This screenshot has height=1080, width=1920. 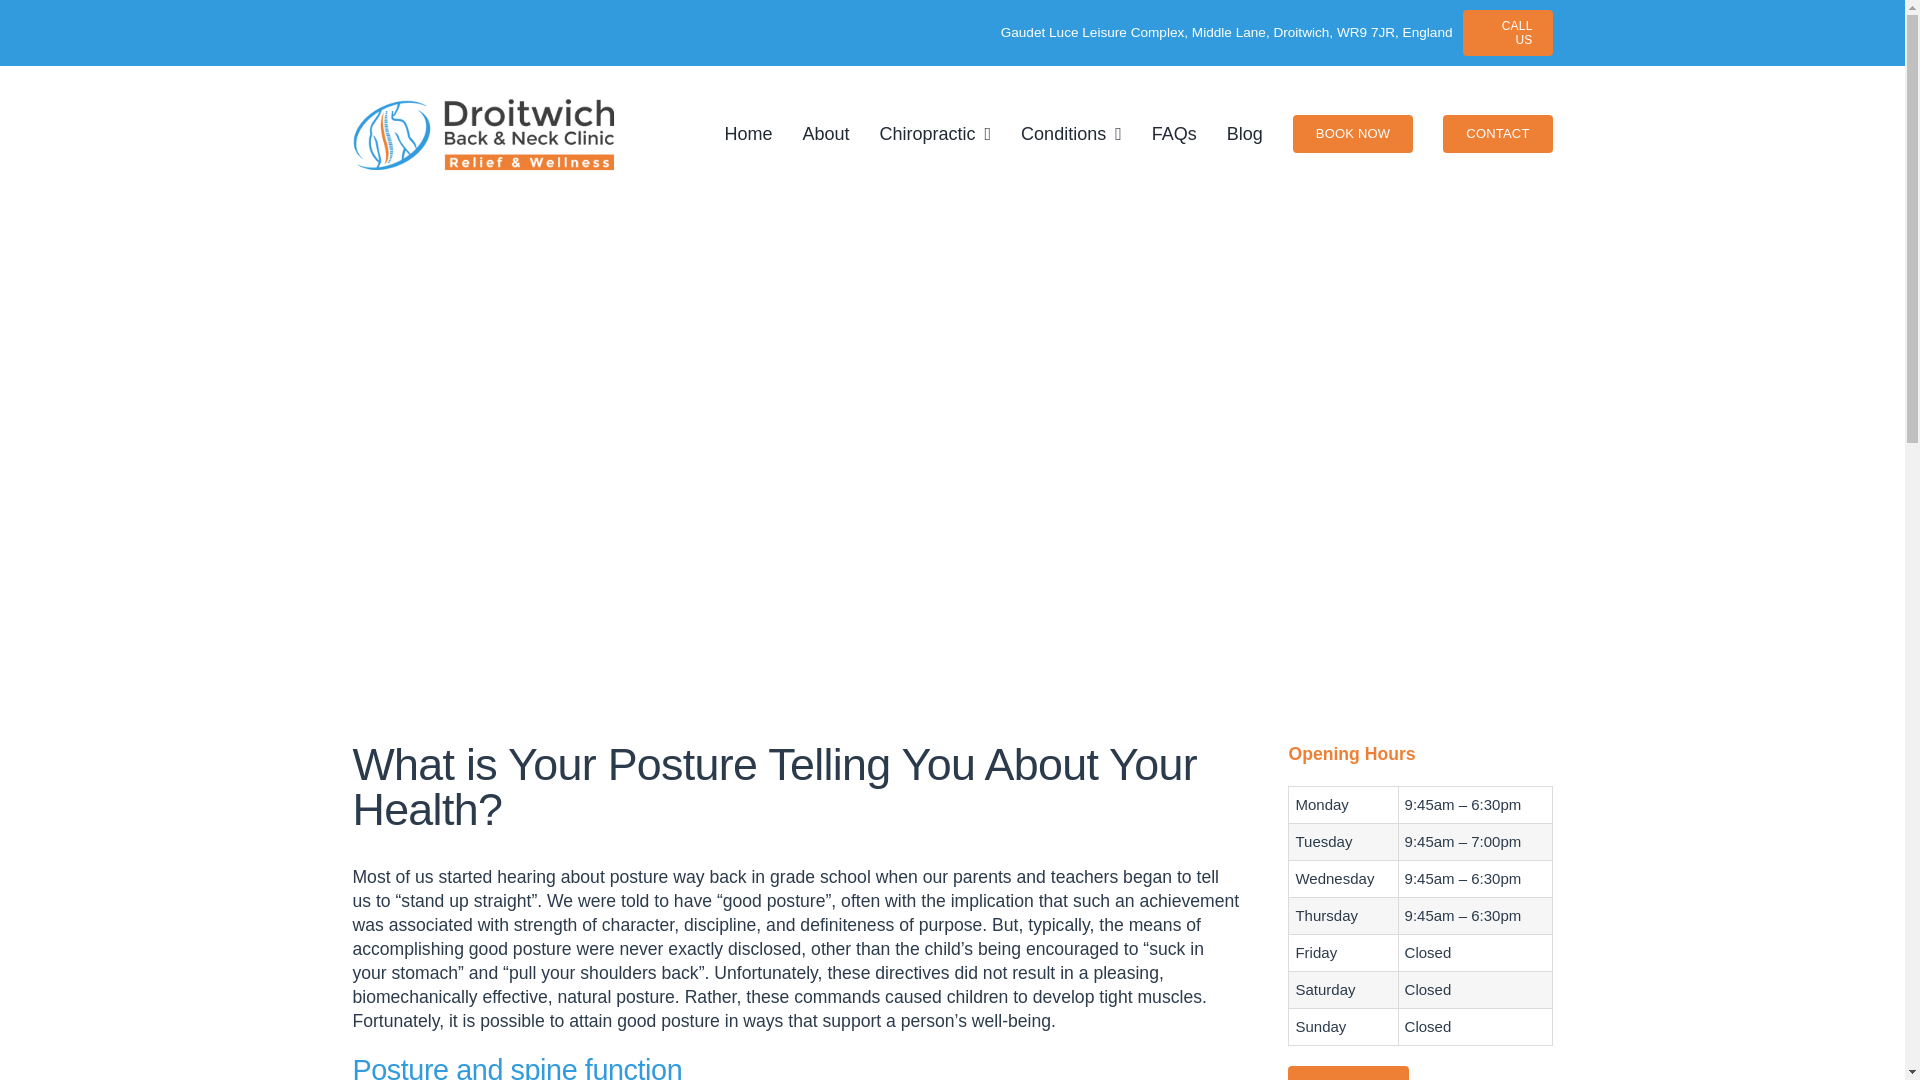 What do you see at coordinates (1497, 134) in the screenshot?
I see `CONTACT` at bounding box center [1497, 134].